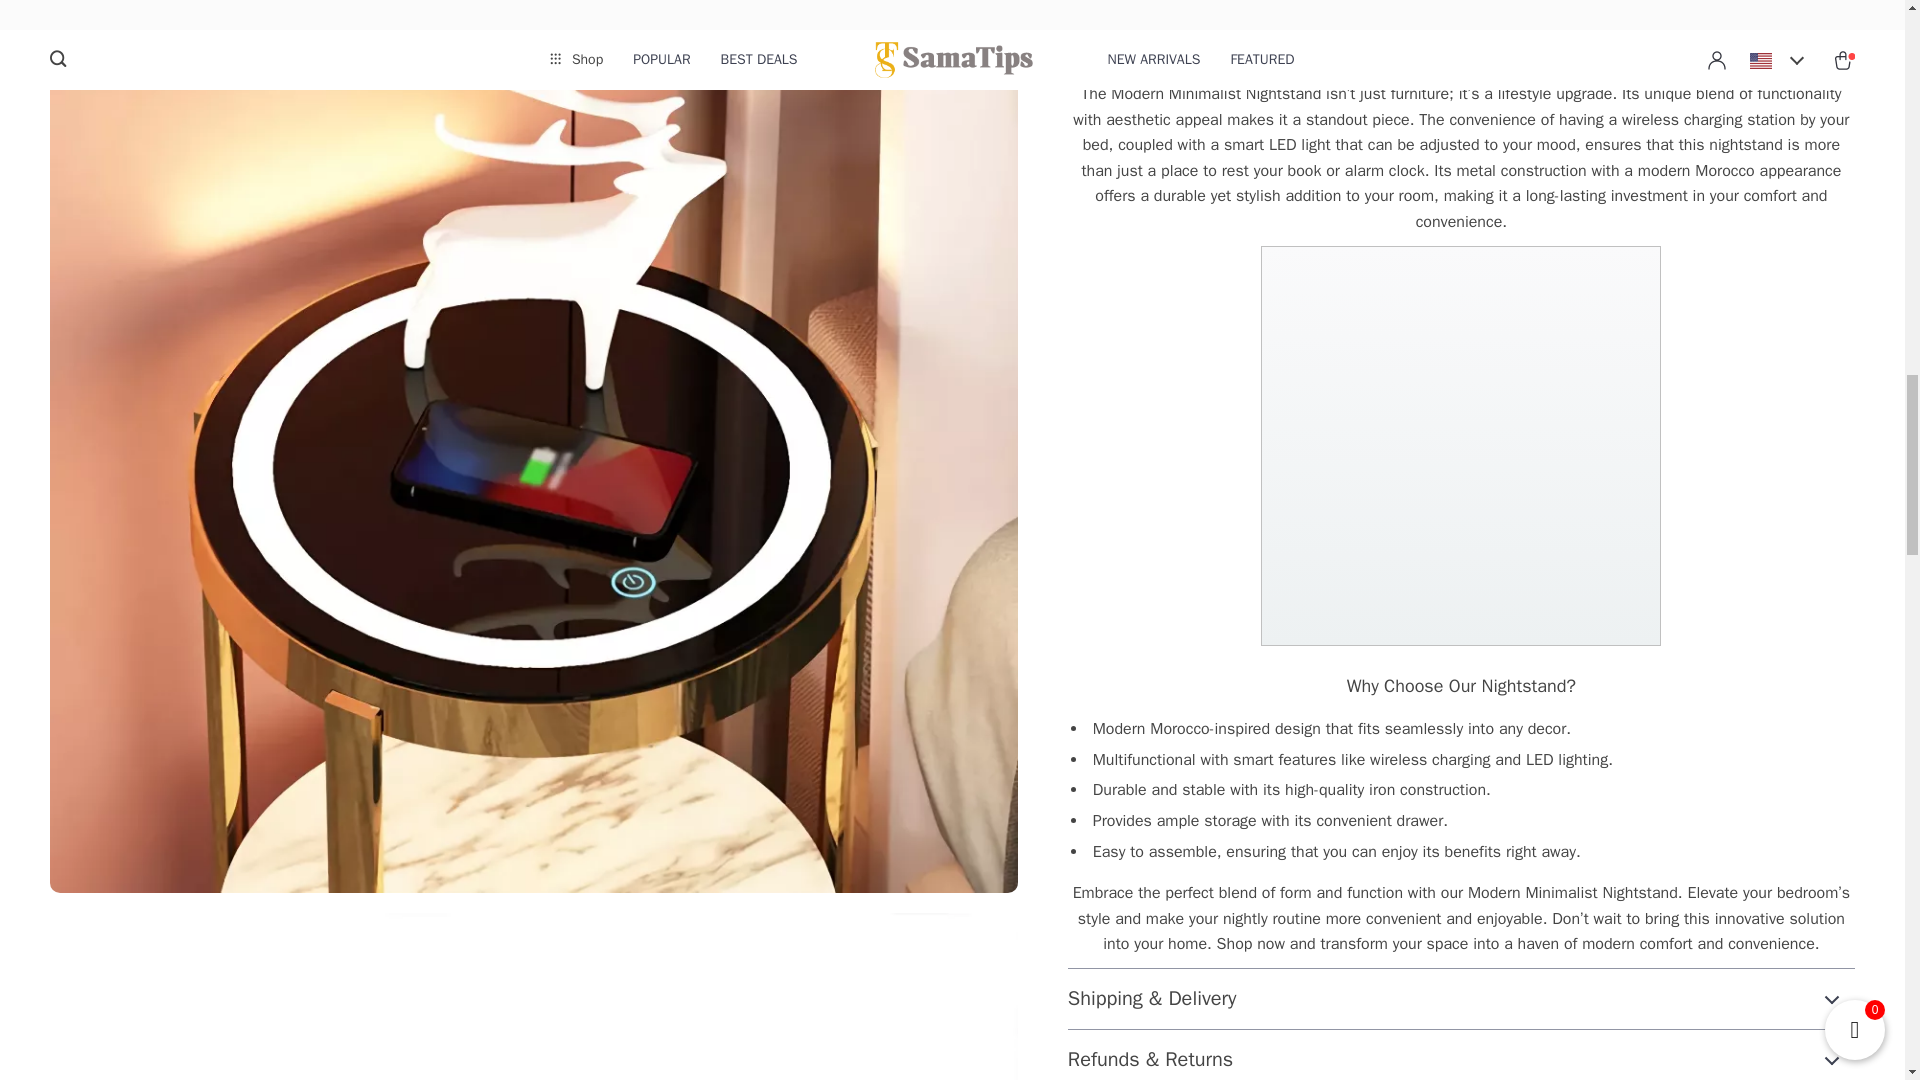  I want to click on 3, so click(1460, 446).